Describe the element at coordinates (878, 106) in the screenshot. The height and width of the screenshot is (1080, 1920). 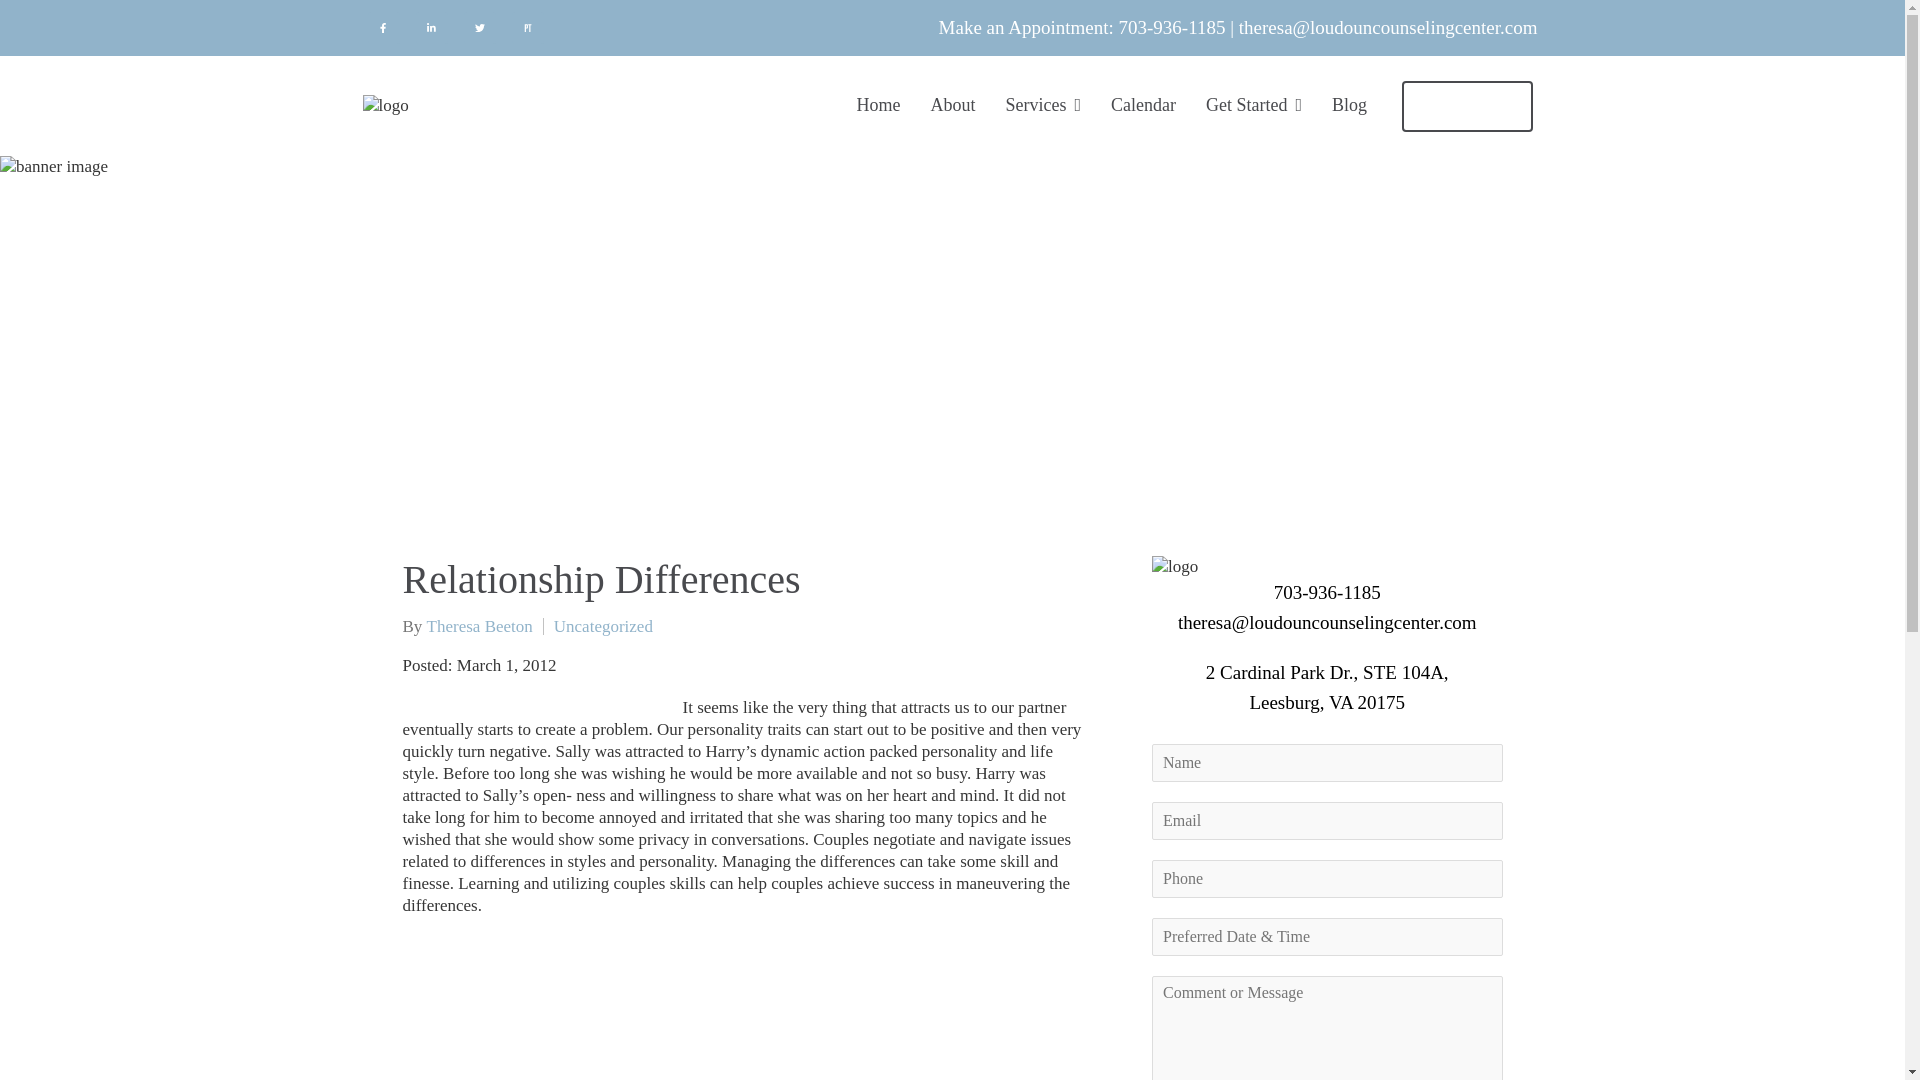
I see `Home` at that location.